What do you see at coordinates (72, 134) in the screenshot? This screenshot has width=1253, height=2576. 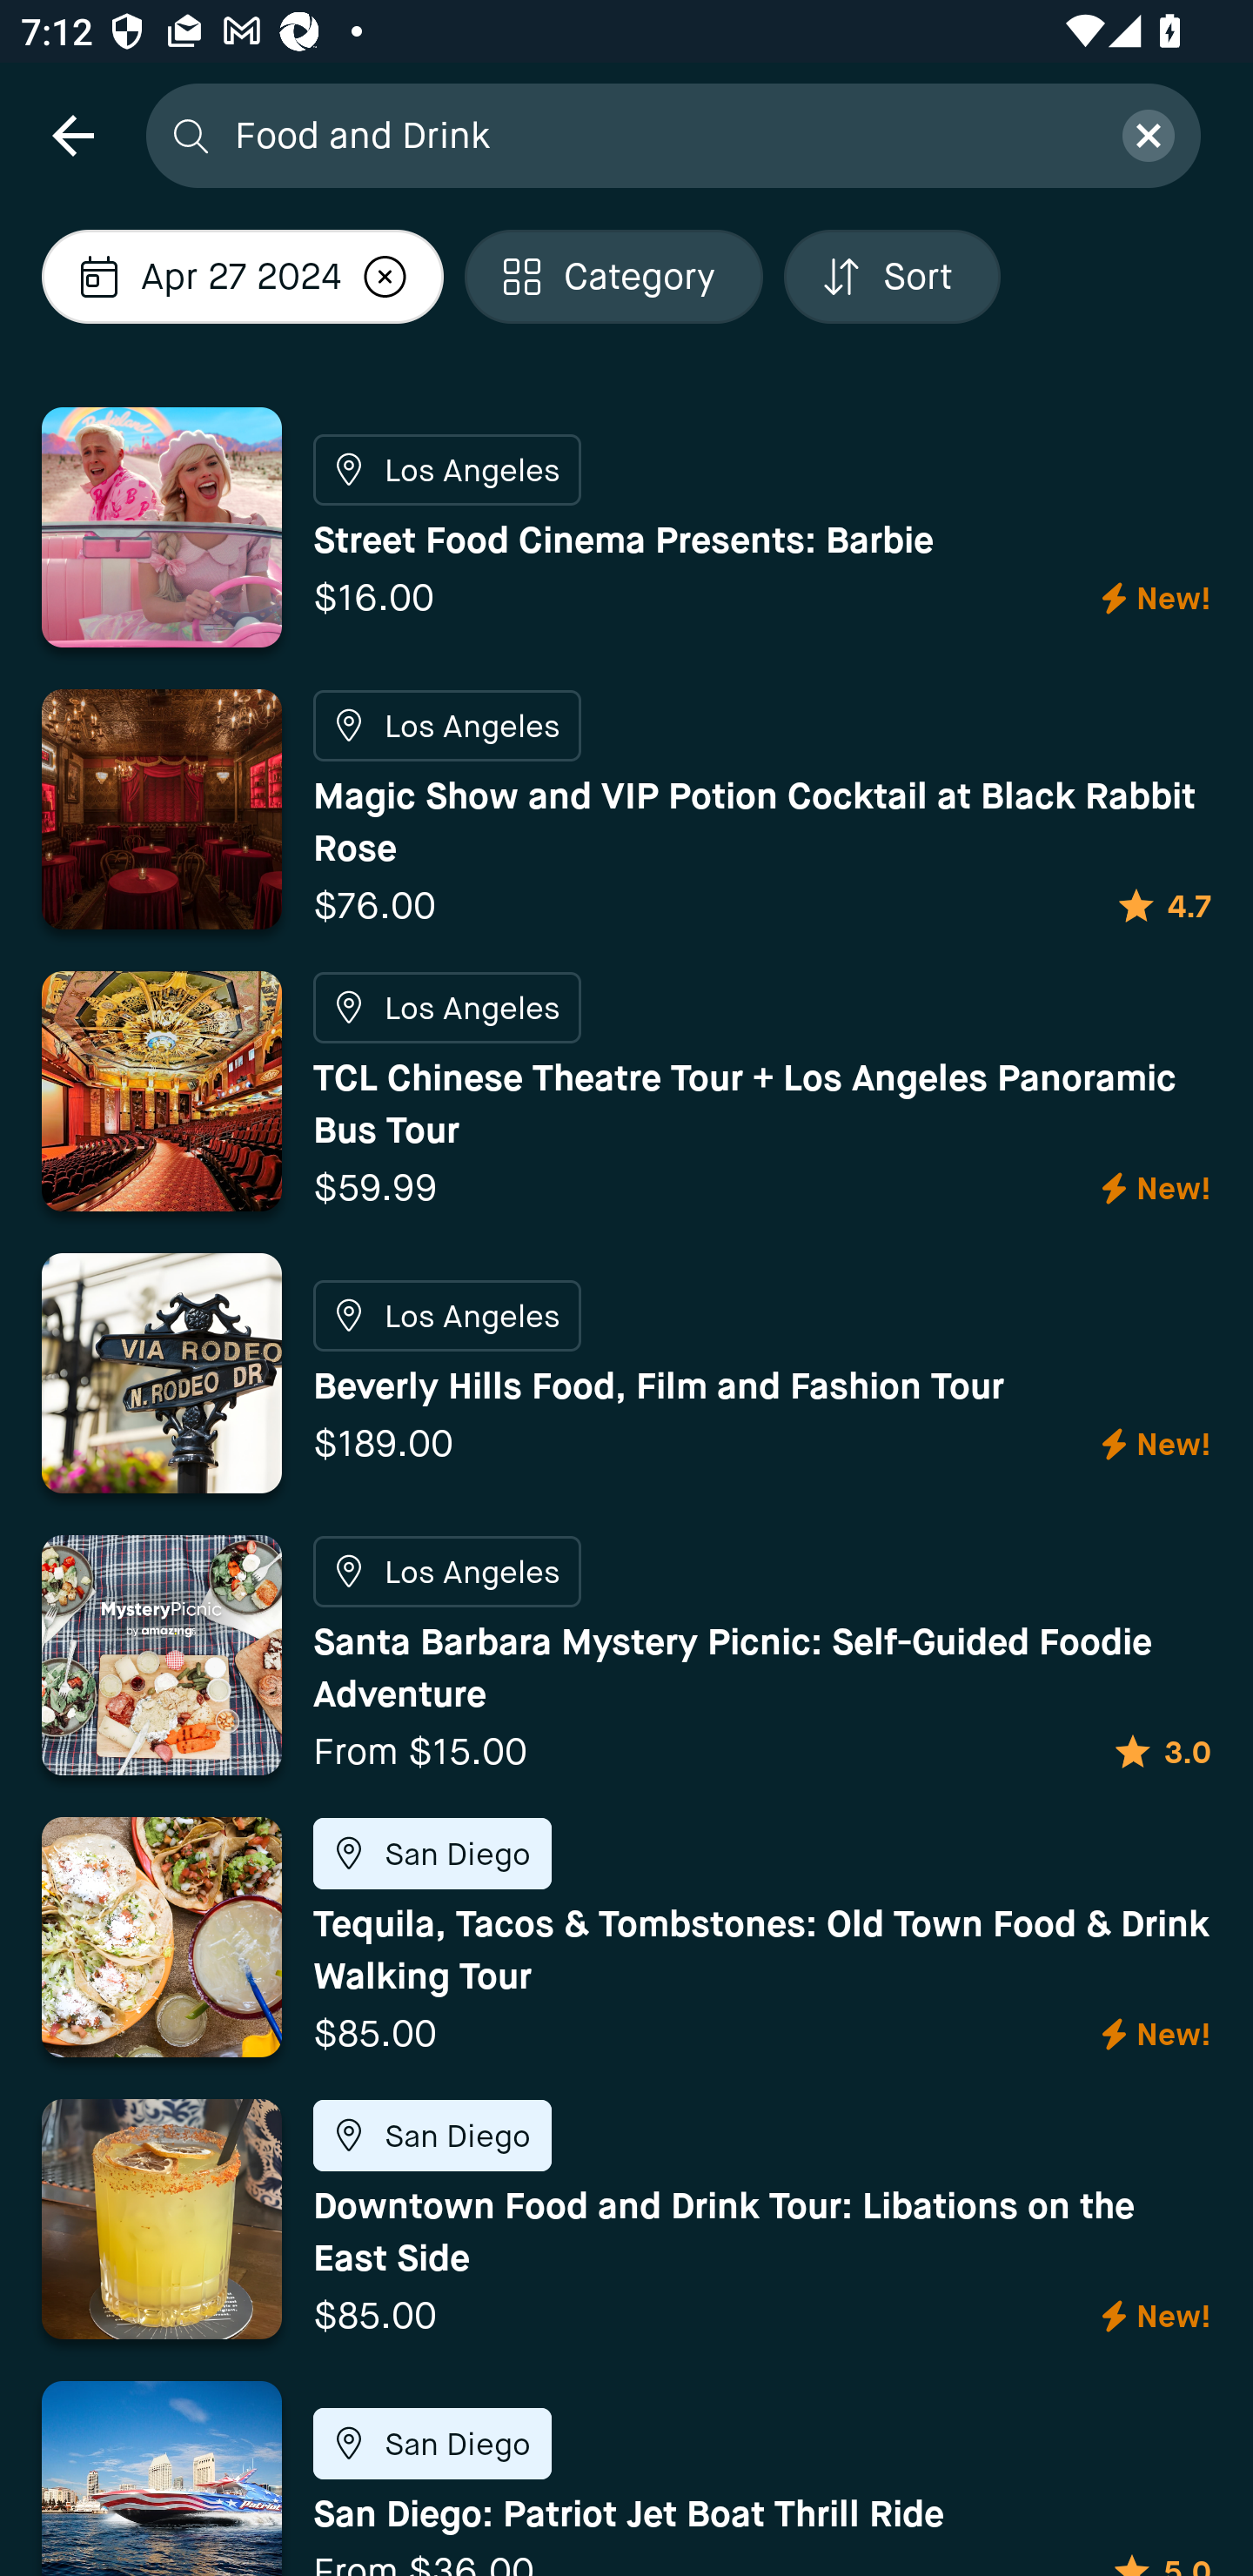 I see `navigation icon` at bounding box center [72, 134].